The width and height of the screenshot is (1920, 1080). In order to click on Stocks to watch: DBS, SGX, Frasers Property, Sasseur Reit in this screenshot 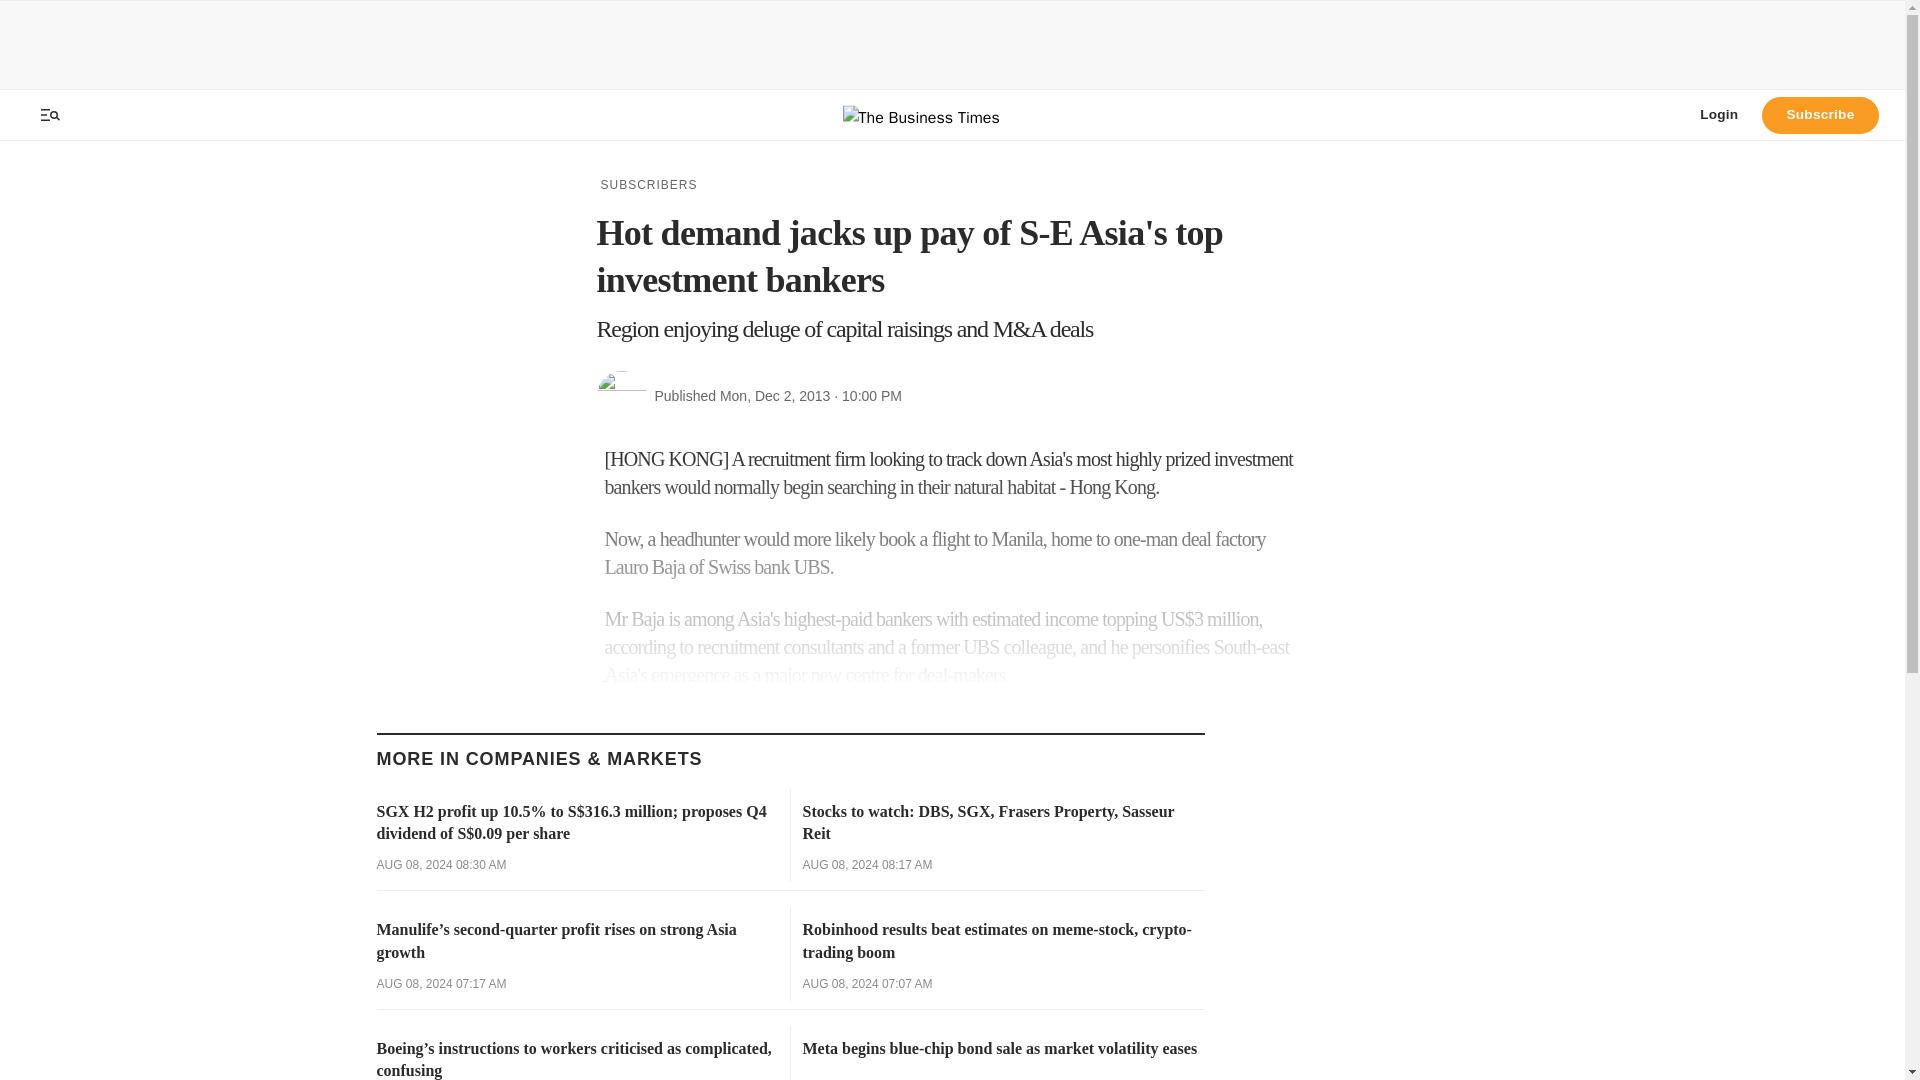, I will do `click(1002, 823)`.